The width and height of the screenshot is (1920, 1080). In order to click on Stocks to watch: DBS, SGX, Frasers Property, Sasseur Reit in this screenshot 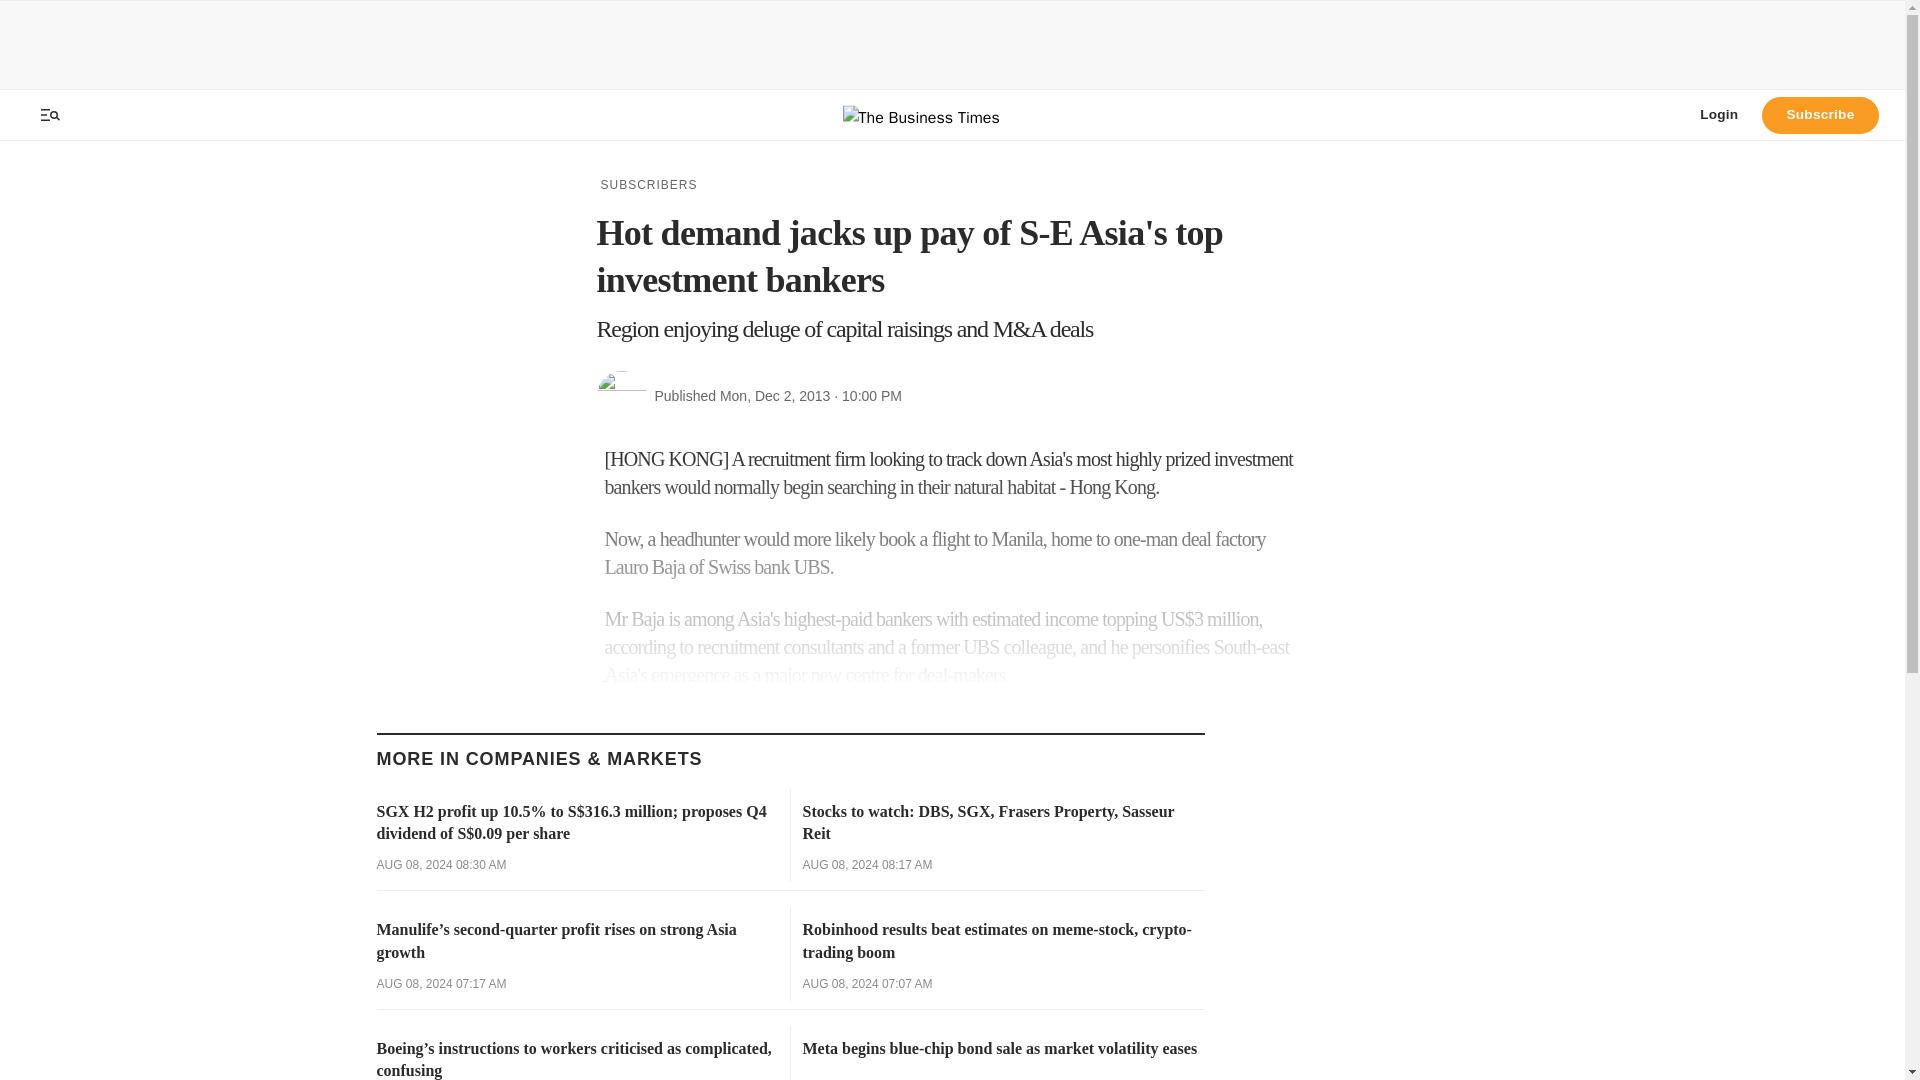, I will do `click(1002, 823)`.